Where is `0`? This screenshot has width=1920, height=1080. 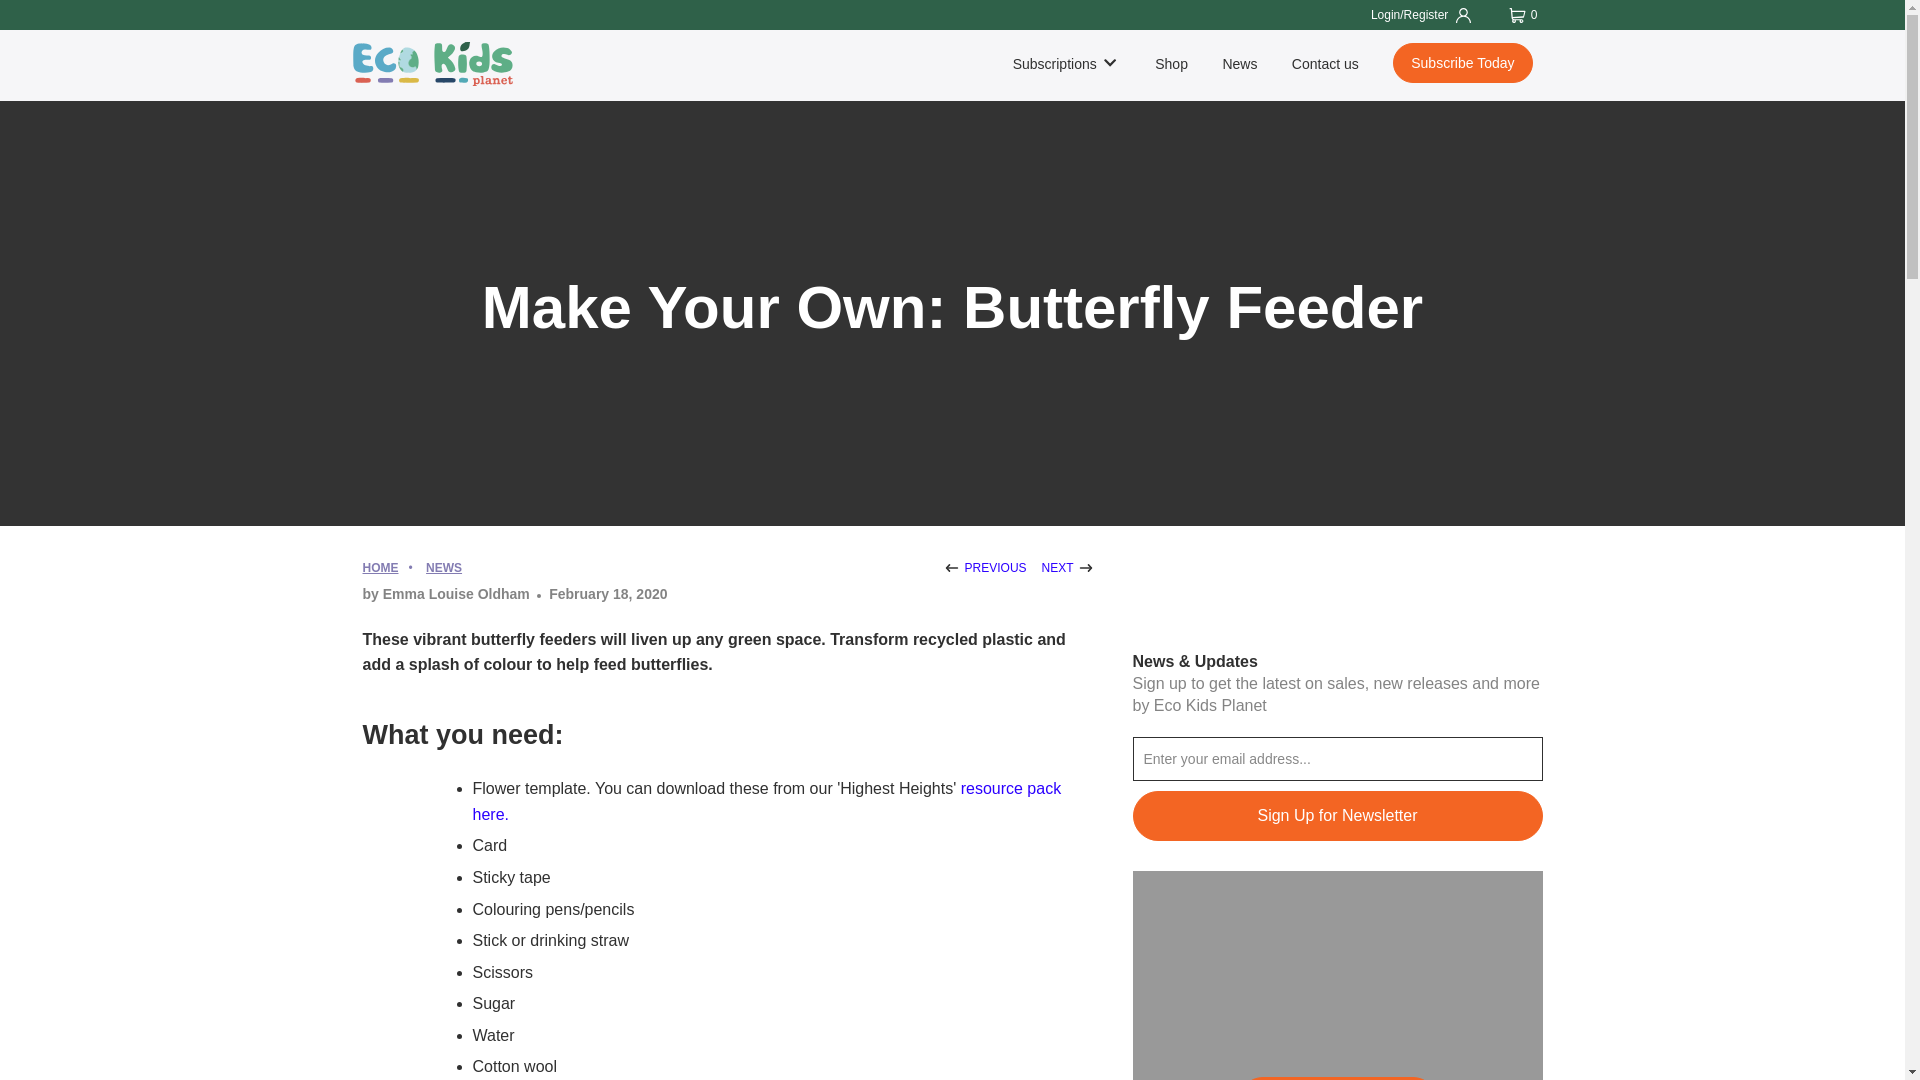
0 is located at coordinates (1524, 15).